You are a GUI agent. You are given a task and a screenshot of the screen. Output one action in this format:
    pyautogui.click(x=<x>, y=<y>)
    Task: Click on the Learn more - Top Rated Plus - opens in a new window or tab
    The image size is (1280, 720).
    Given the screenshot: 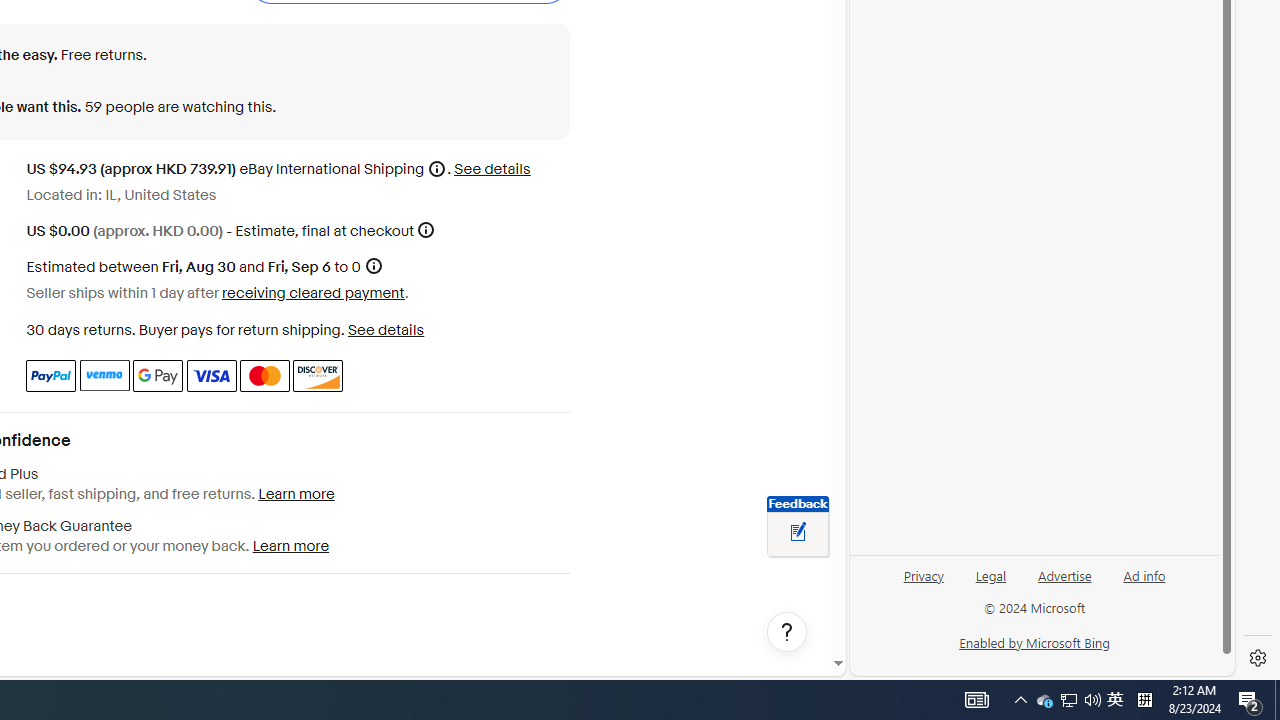 What is the action you would take?
    pyautogui.click(x=296, y=494)
    